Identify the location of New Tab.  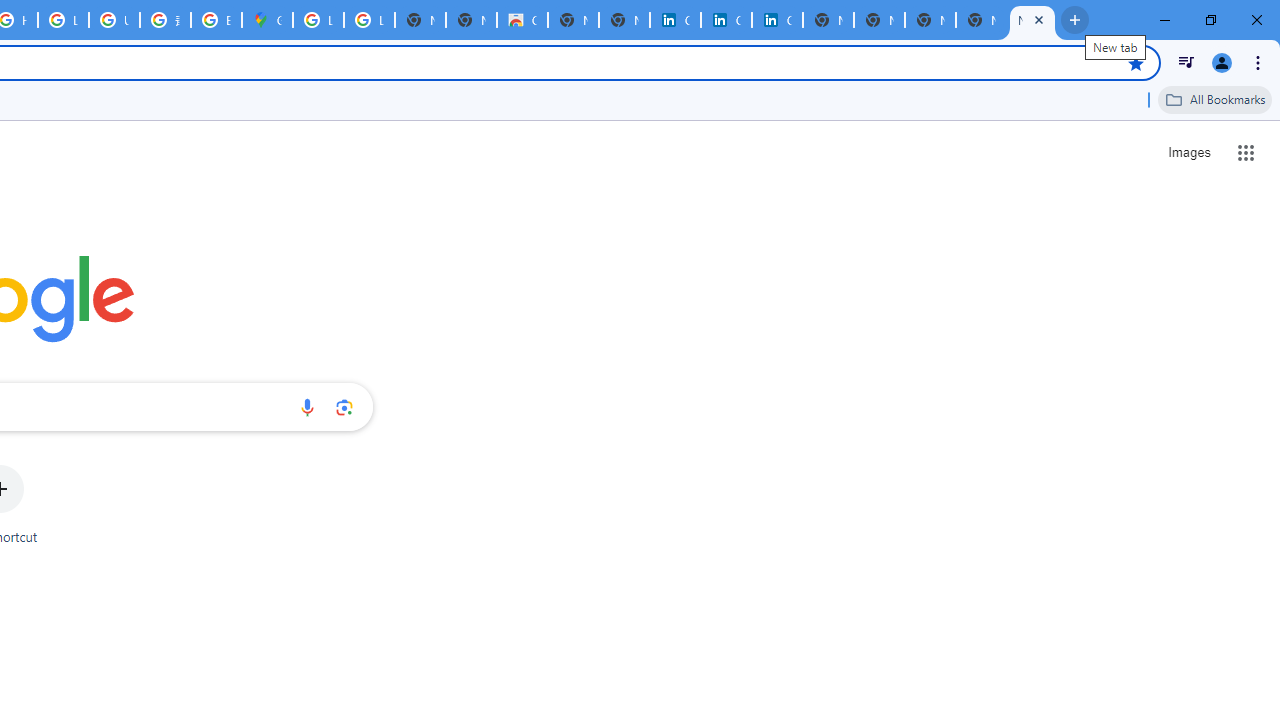
(1032, 20).